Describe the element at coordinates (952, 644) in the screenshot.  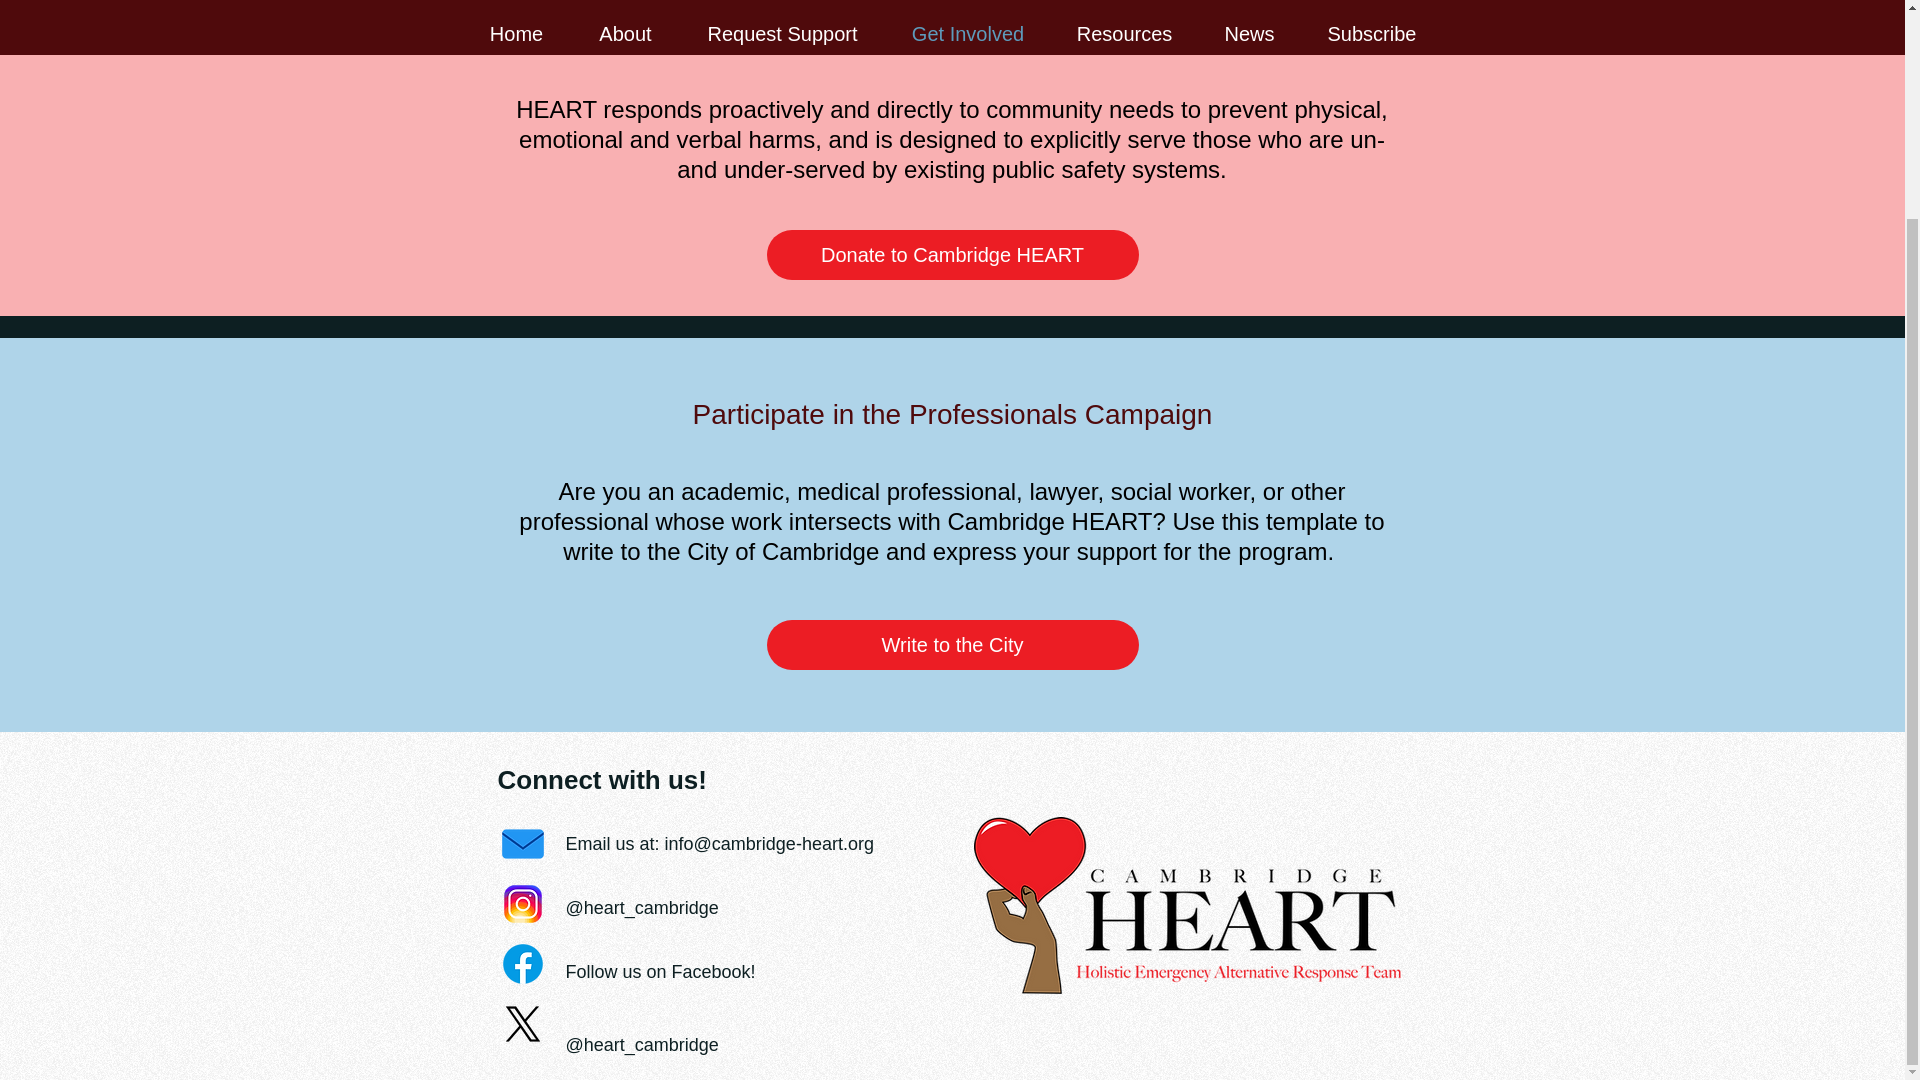
I see `Write to the City` at that location.